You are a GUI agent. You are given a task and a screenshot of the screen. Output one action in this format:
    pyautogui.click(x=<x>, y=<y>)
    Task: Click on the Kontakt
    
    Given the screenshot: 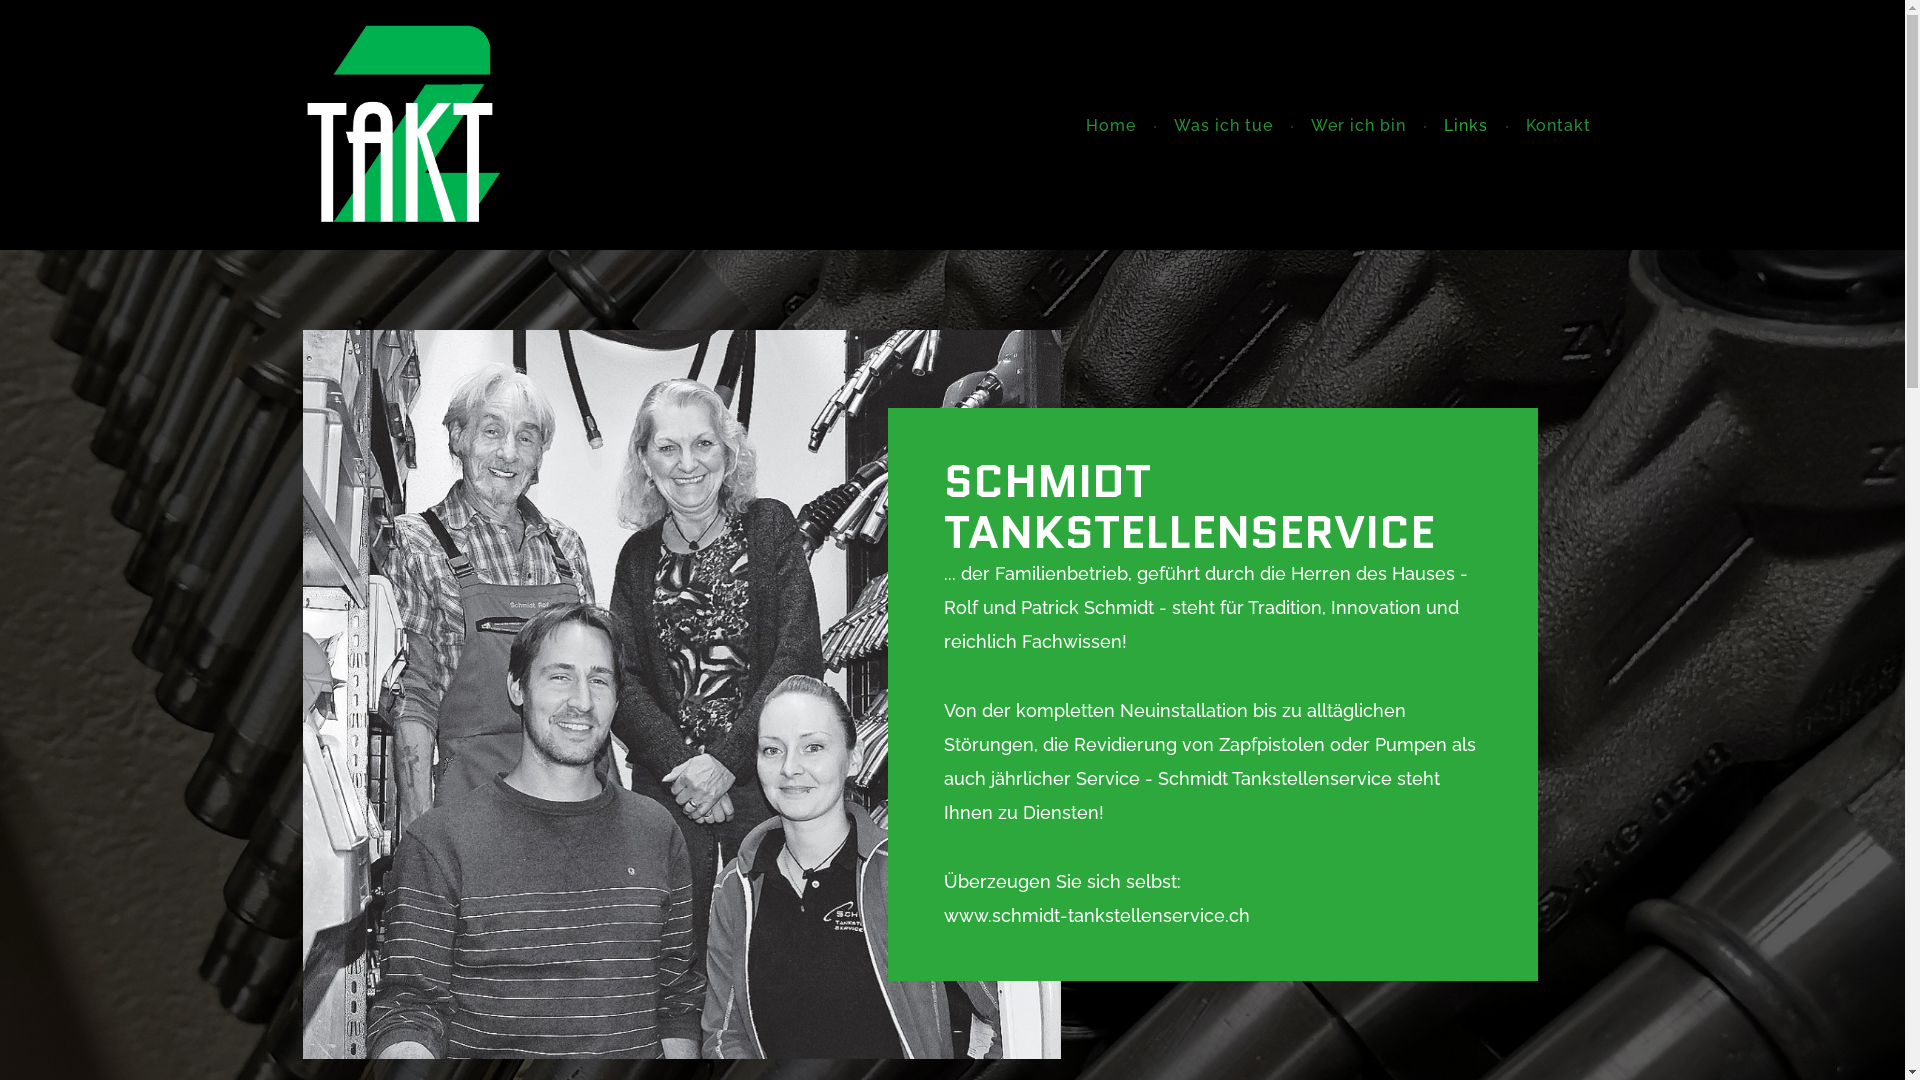 What is the action you would take?
    pyautogui.click(x=1558, y=126)
    